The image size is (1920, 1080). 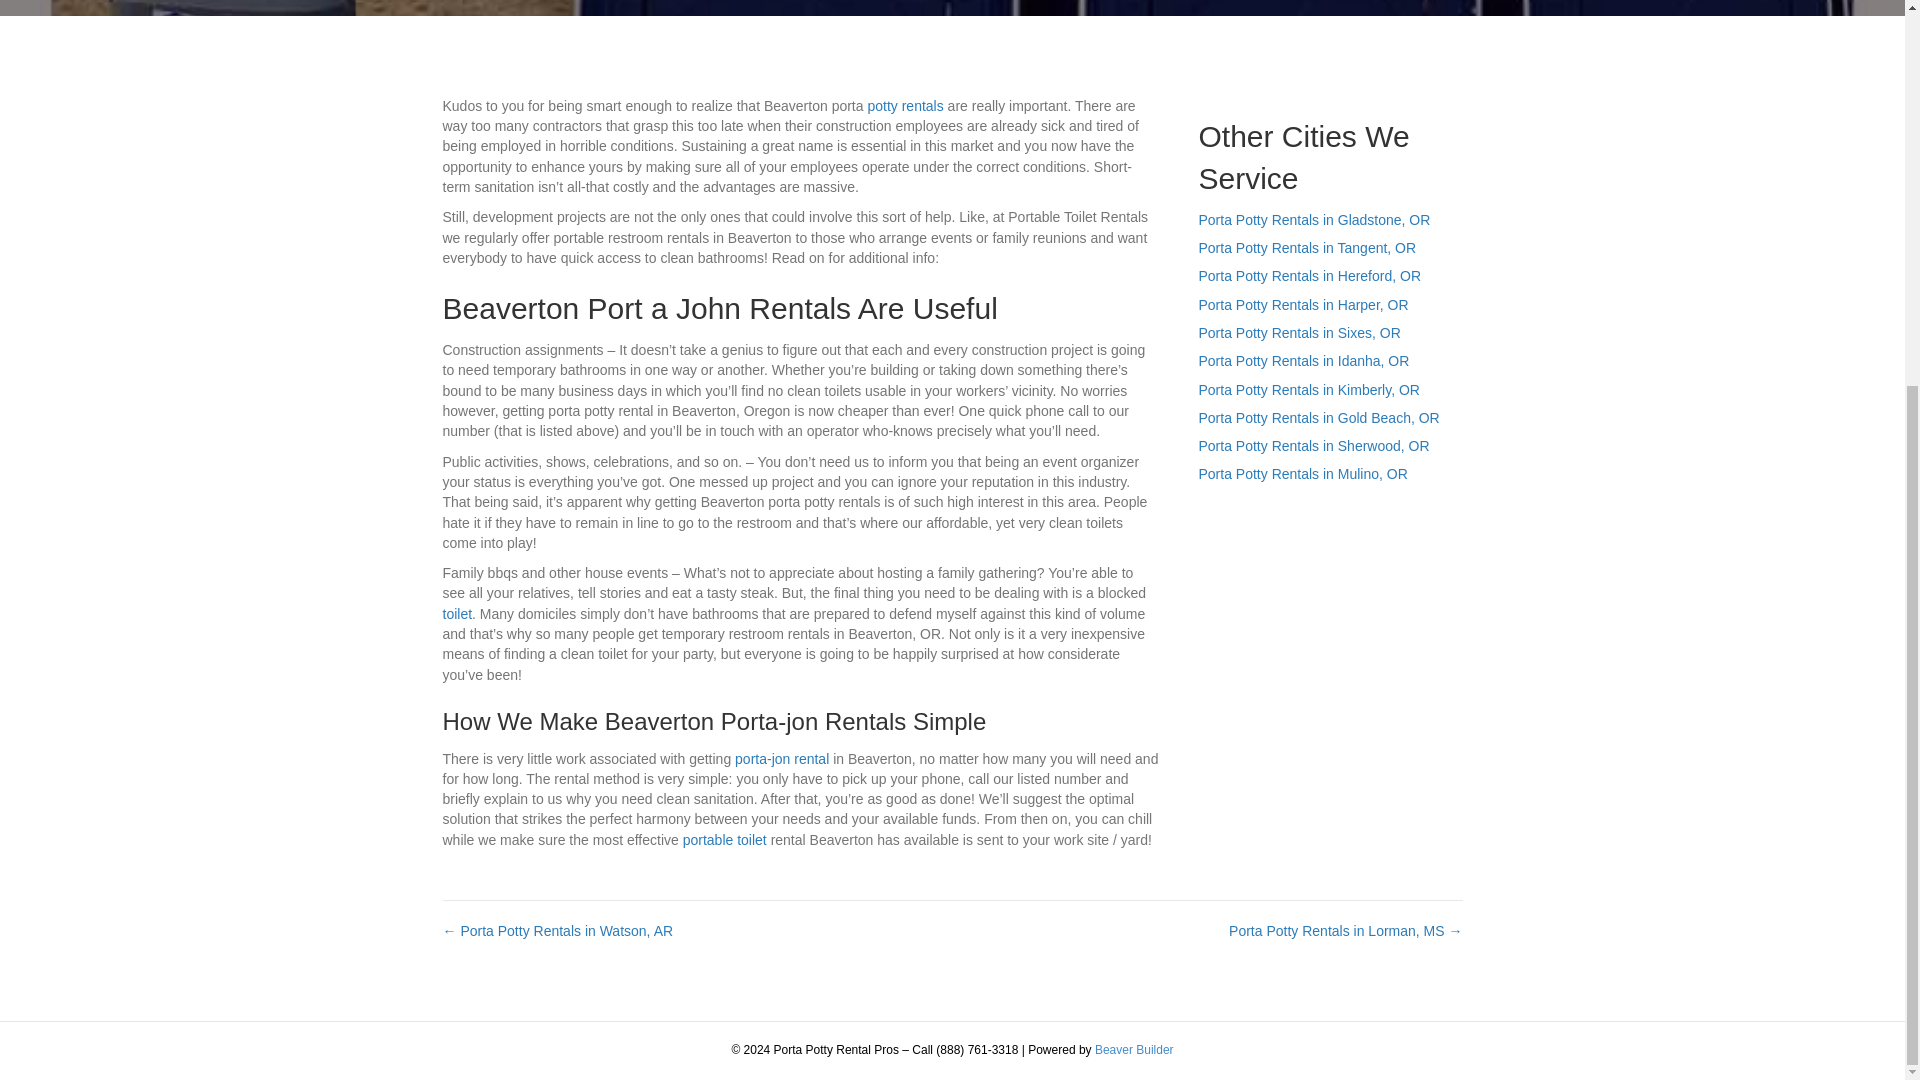 What do you see at coordinates (456, 614) in the screenshot?
I see `toilet` at bounding box center [456, 614].